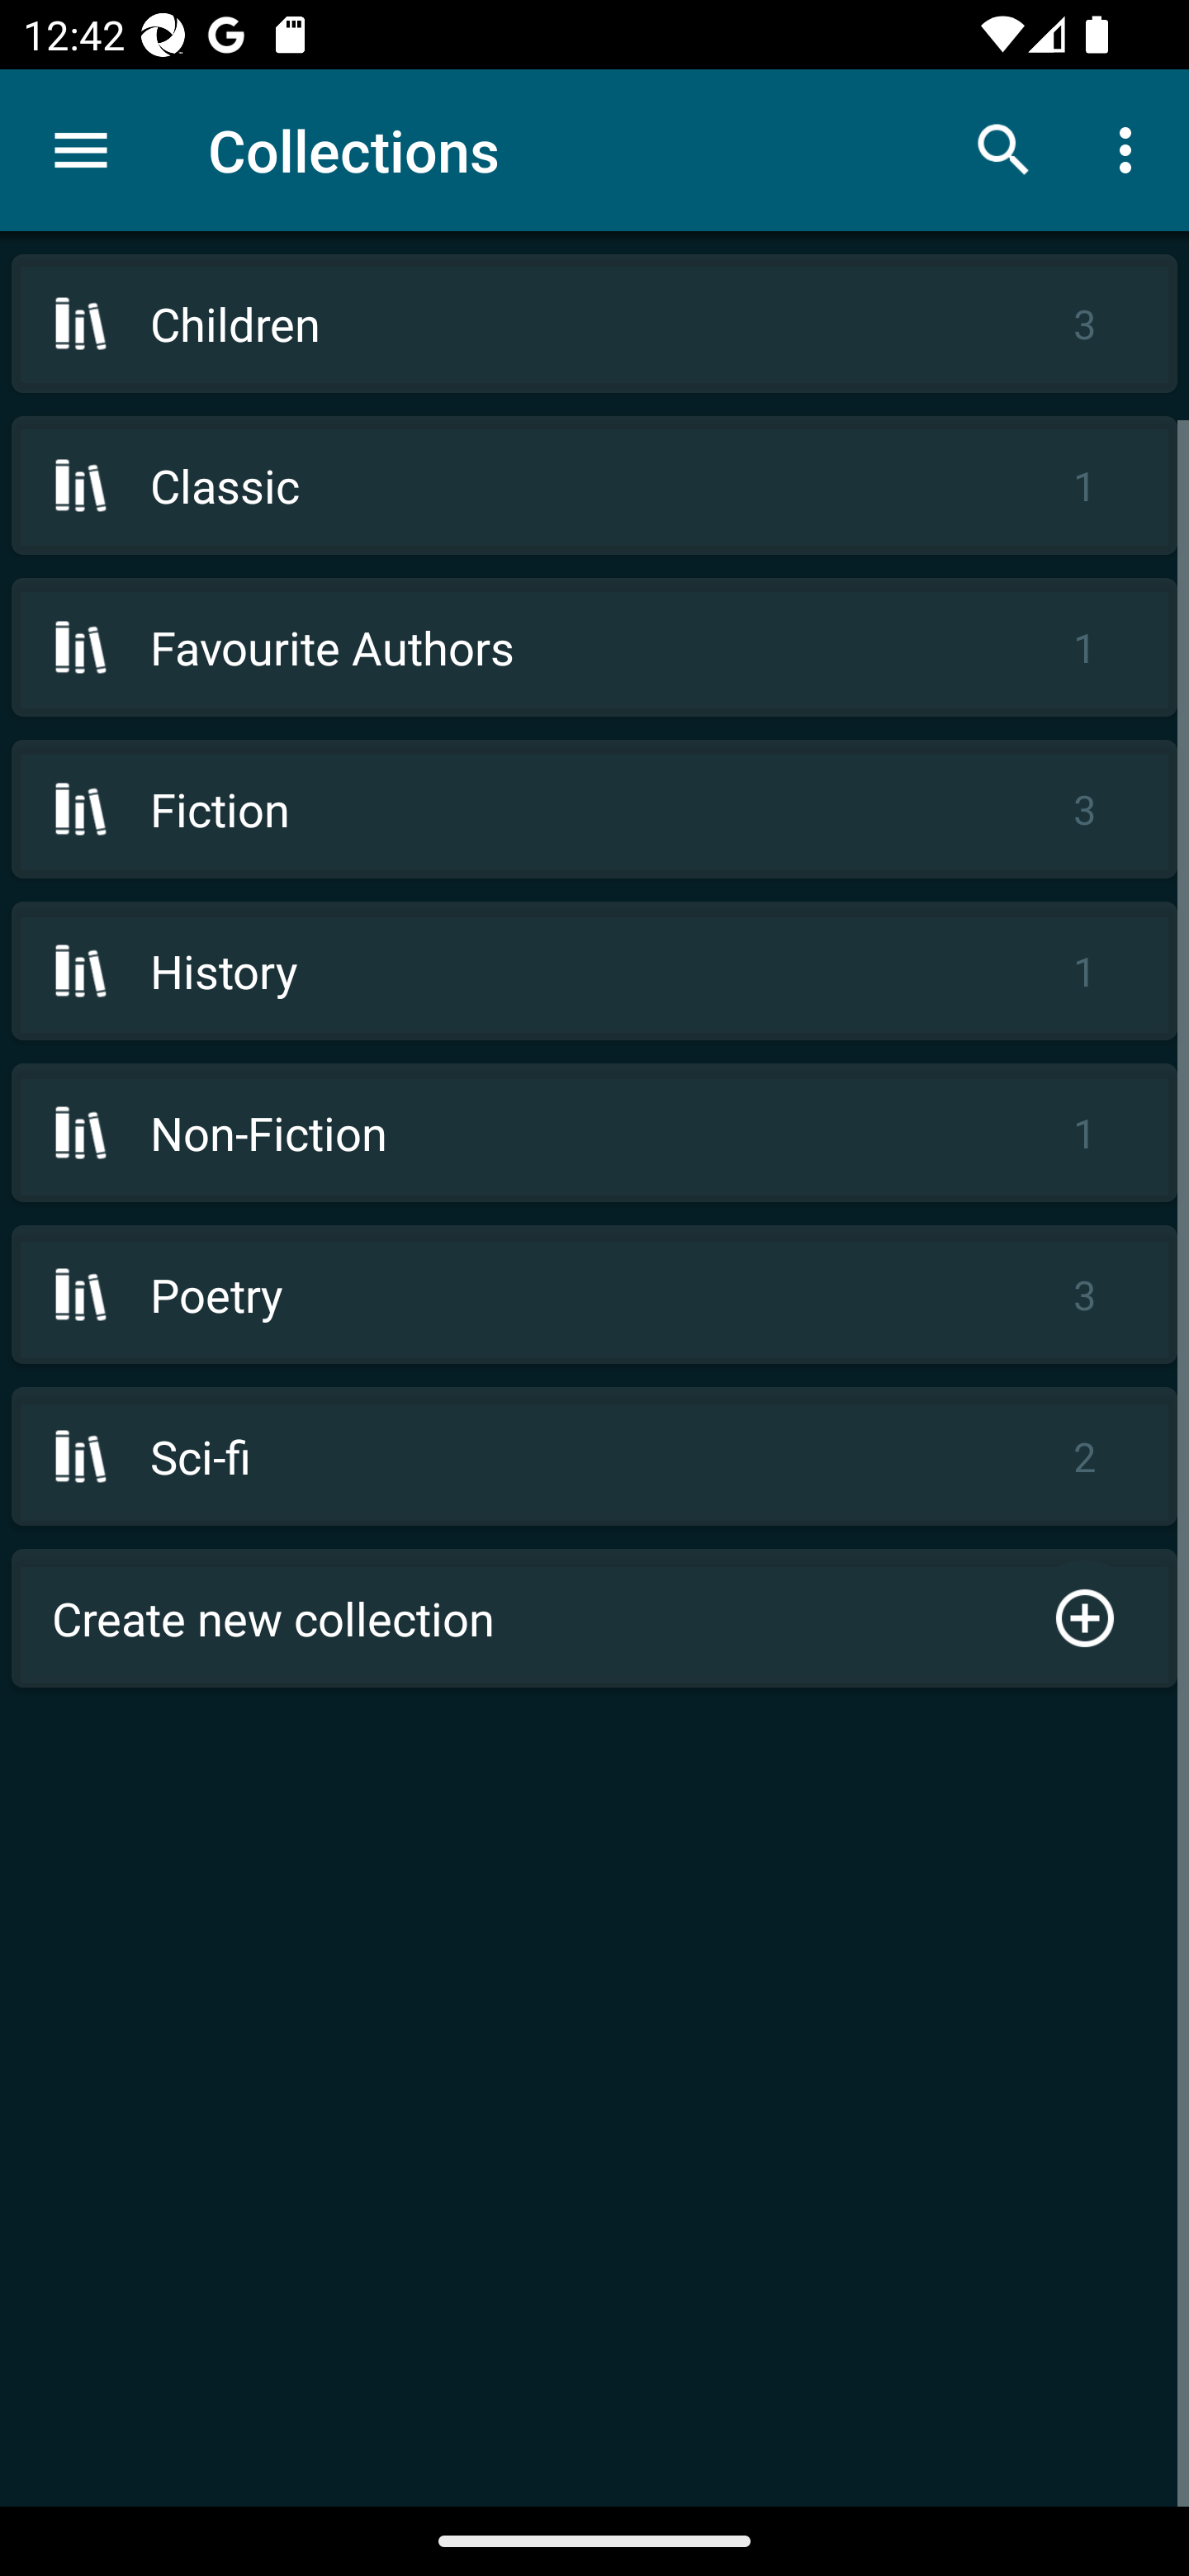 The image size is (1189, 2576). I want to click on Sci-fi 2, so click(594, 1455).